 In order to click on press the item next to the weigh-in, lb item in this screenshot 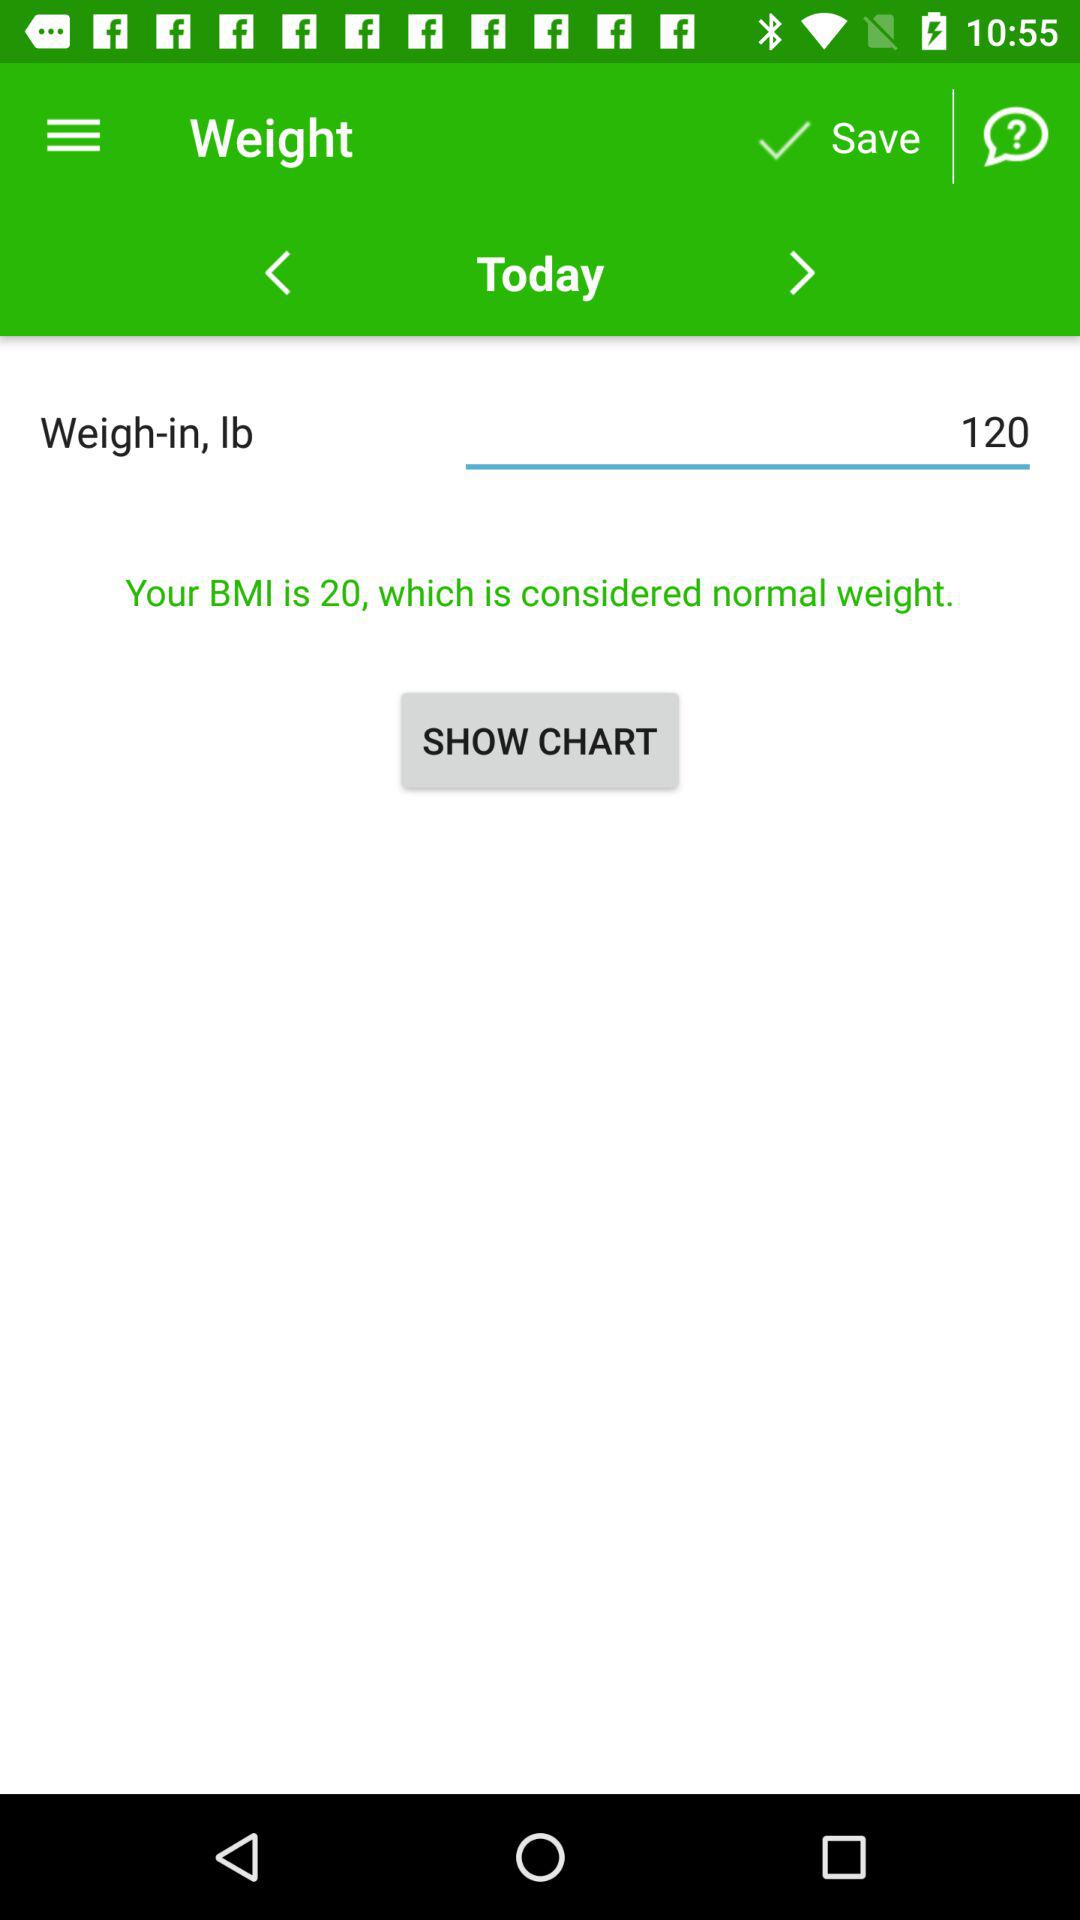, I will do `click(748, 431)`.